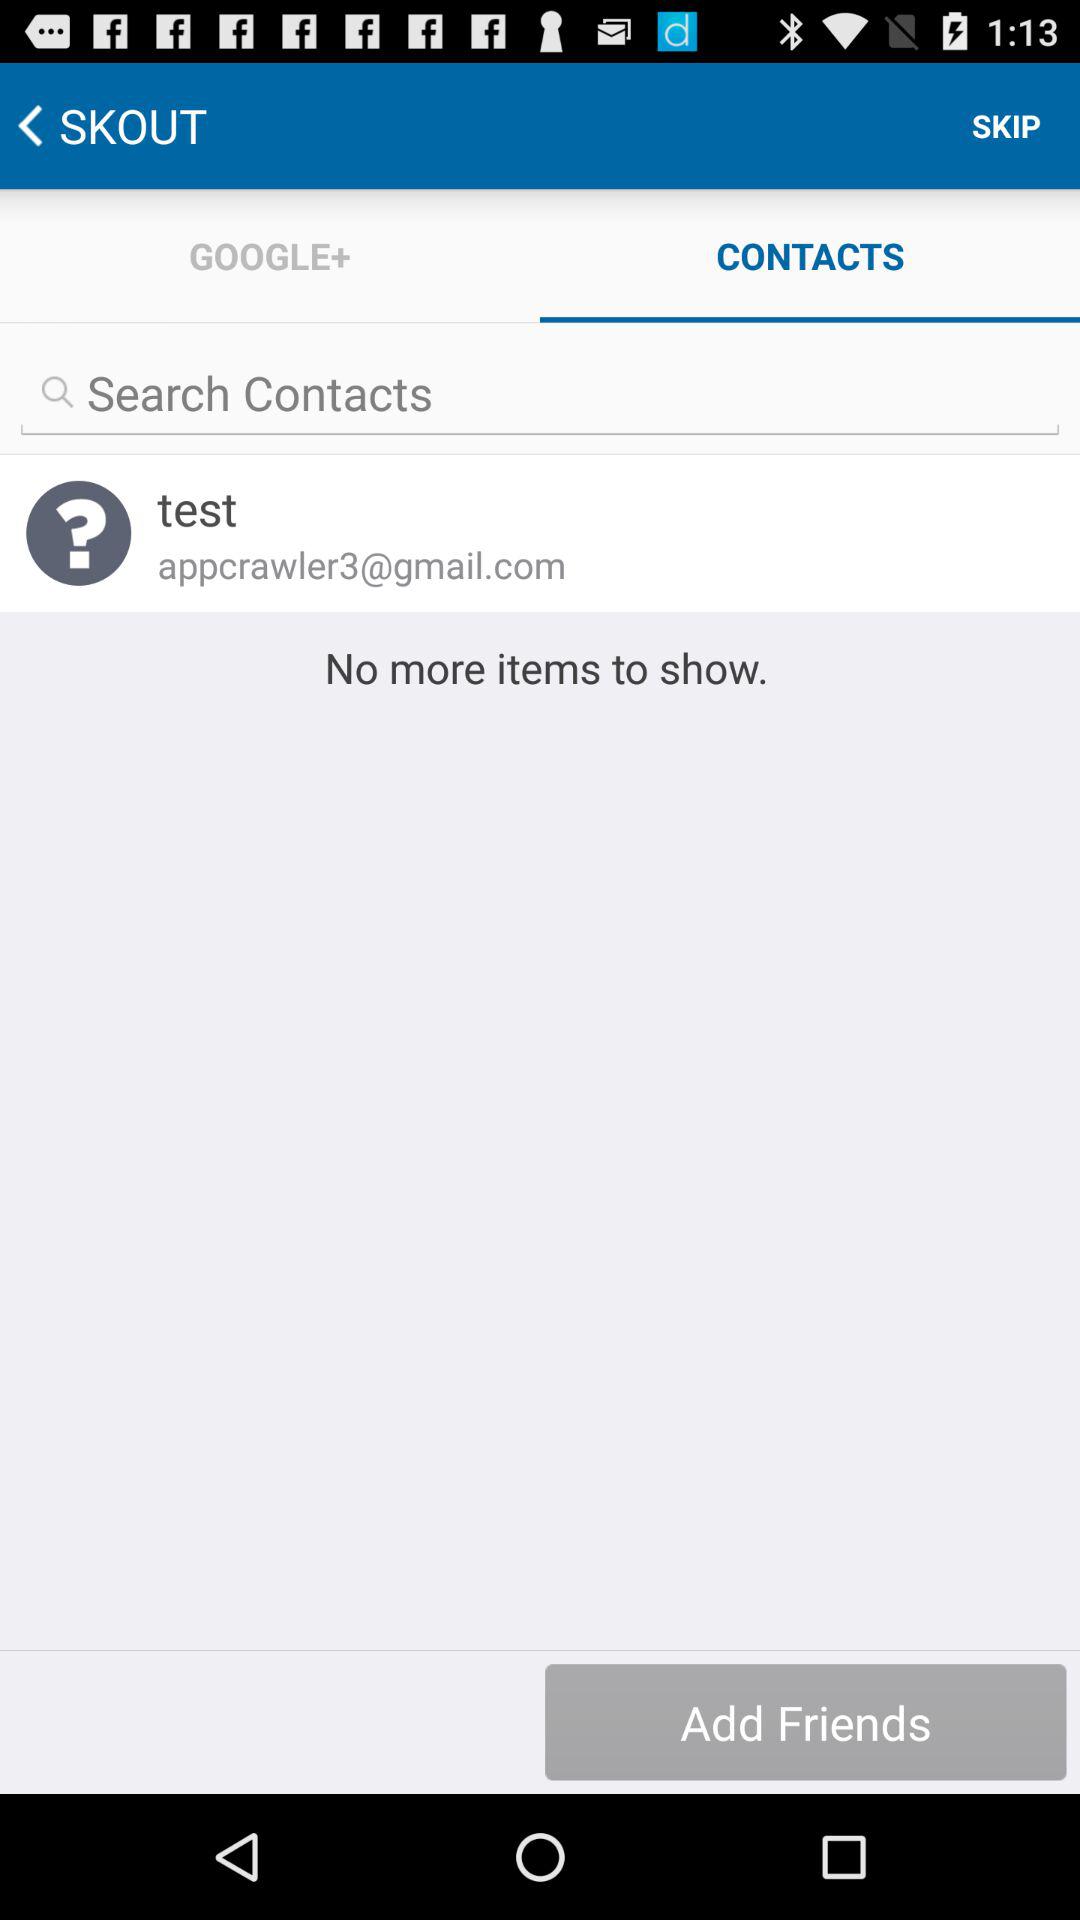 This screenshot has width=1080, height=1920. I want to click on swipe until appcrawler3@gmail.com item, so click(592, 564).